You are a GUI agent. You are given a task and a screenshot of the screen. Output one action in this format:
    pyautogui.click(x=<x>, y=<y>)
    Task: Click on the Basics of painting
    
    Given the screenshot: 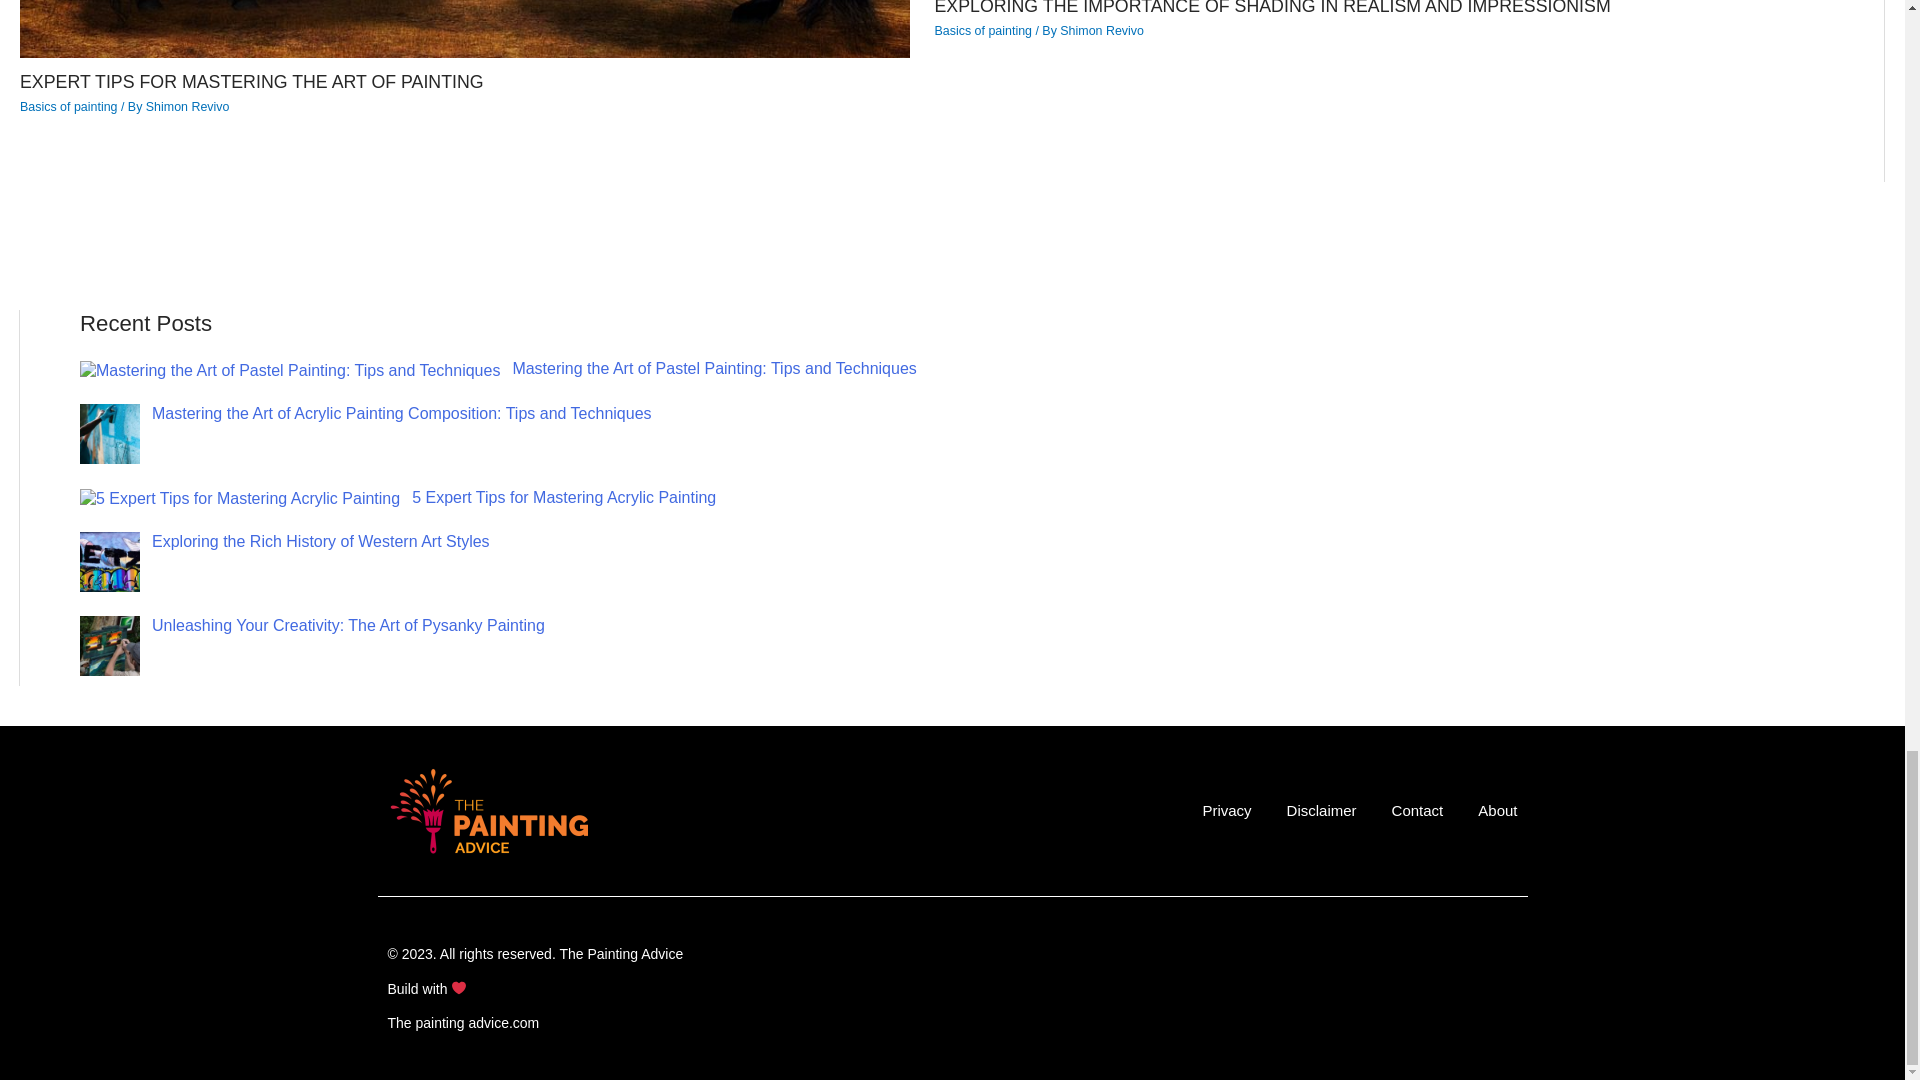 What is the action you would take?
    pyautogui.click(x=68, y=107)
    